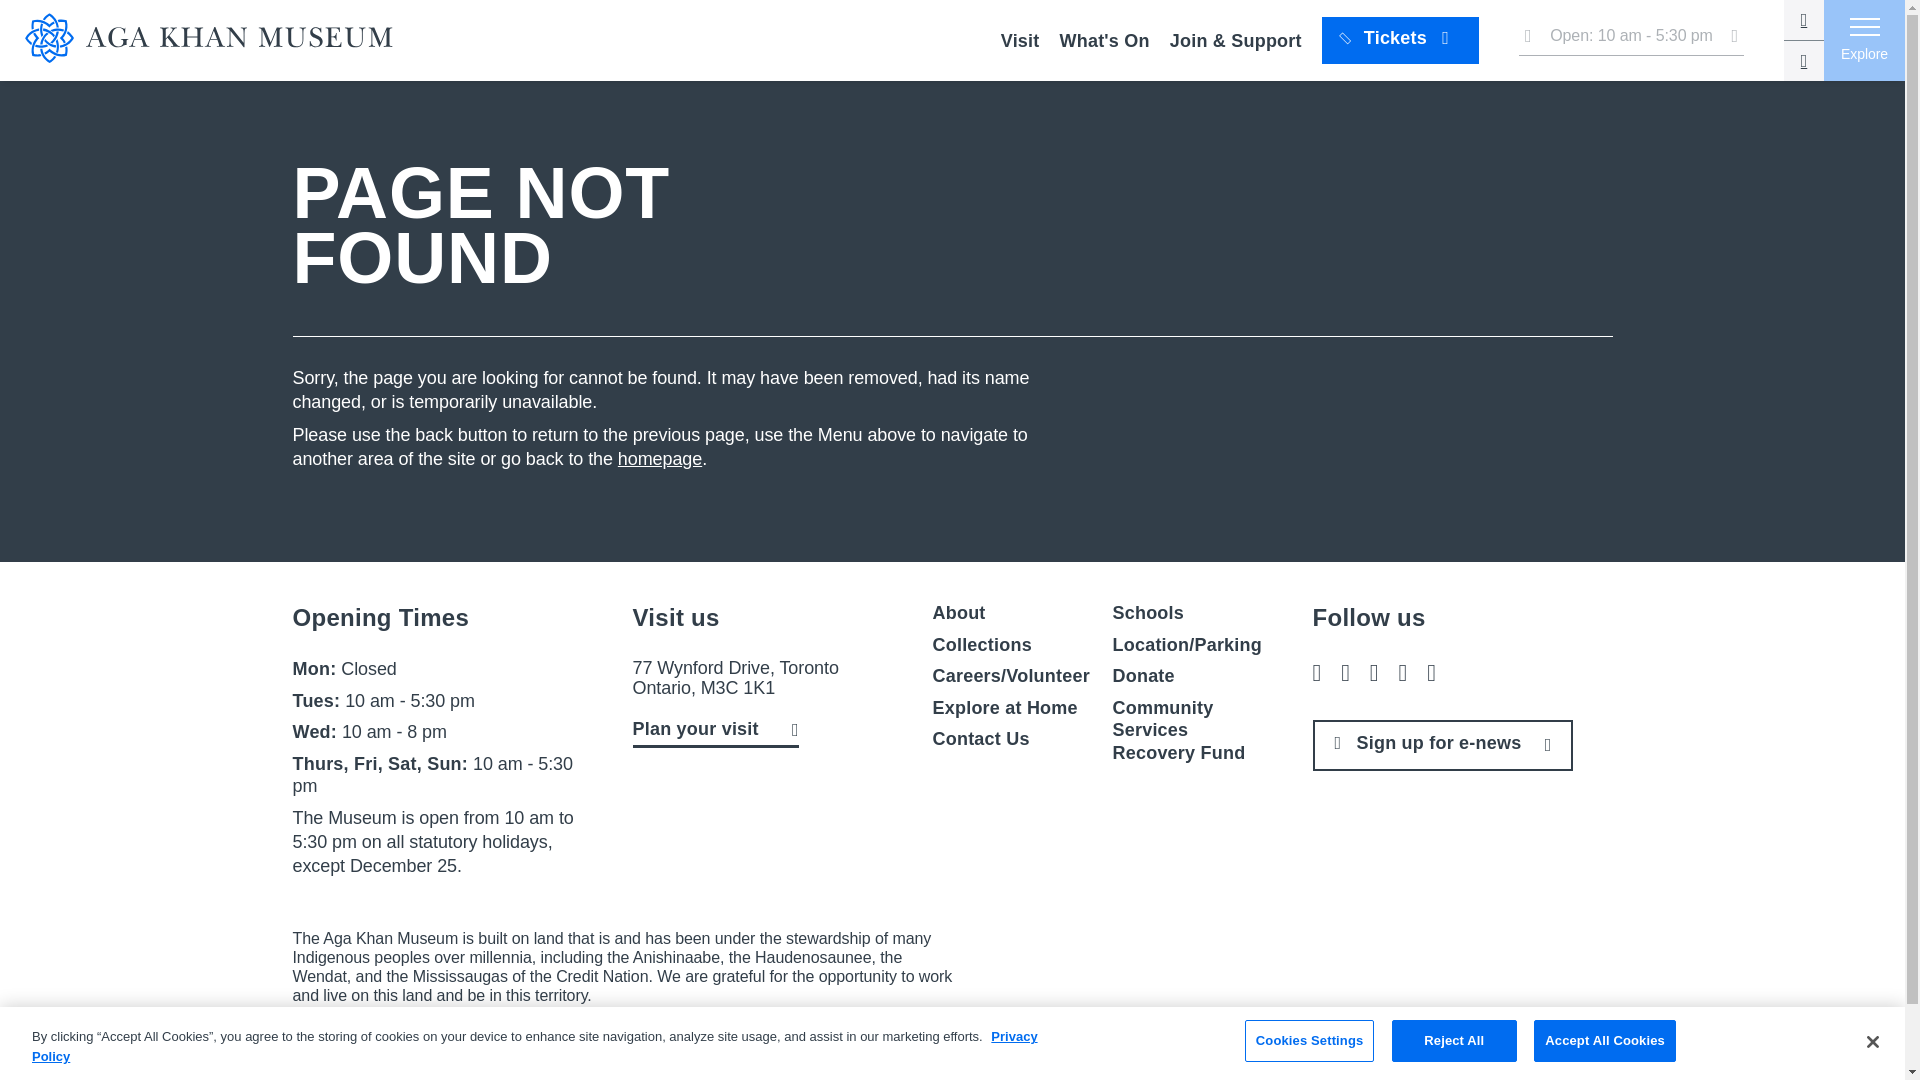 Image resolution: width=1920 pixels, height=1080 pixels. Describe the element at coordinates (1104, 40) in the screenshot. I see `What's On` at that location.